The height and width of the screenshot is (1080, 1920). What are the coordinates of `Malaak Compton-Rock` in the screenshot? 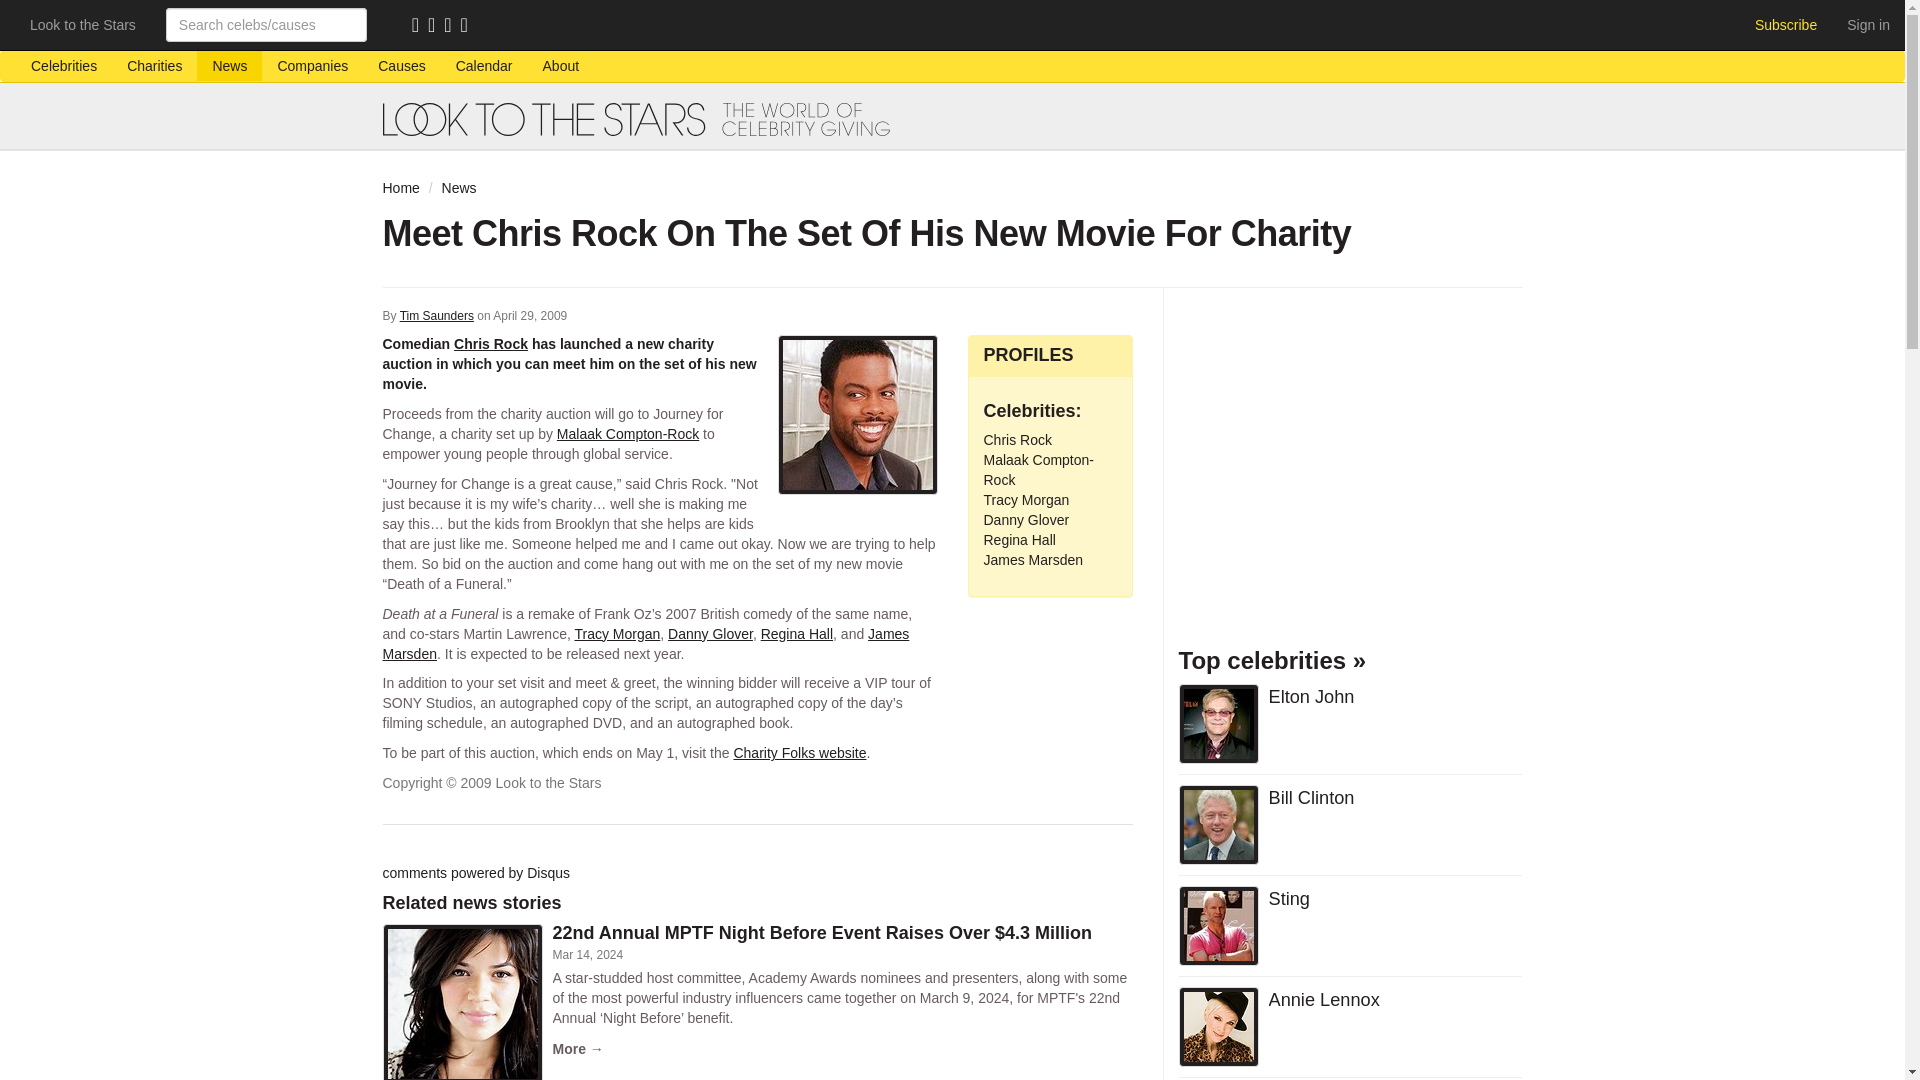 It's located at (1038, 470).